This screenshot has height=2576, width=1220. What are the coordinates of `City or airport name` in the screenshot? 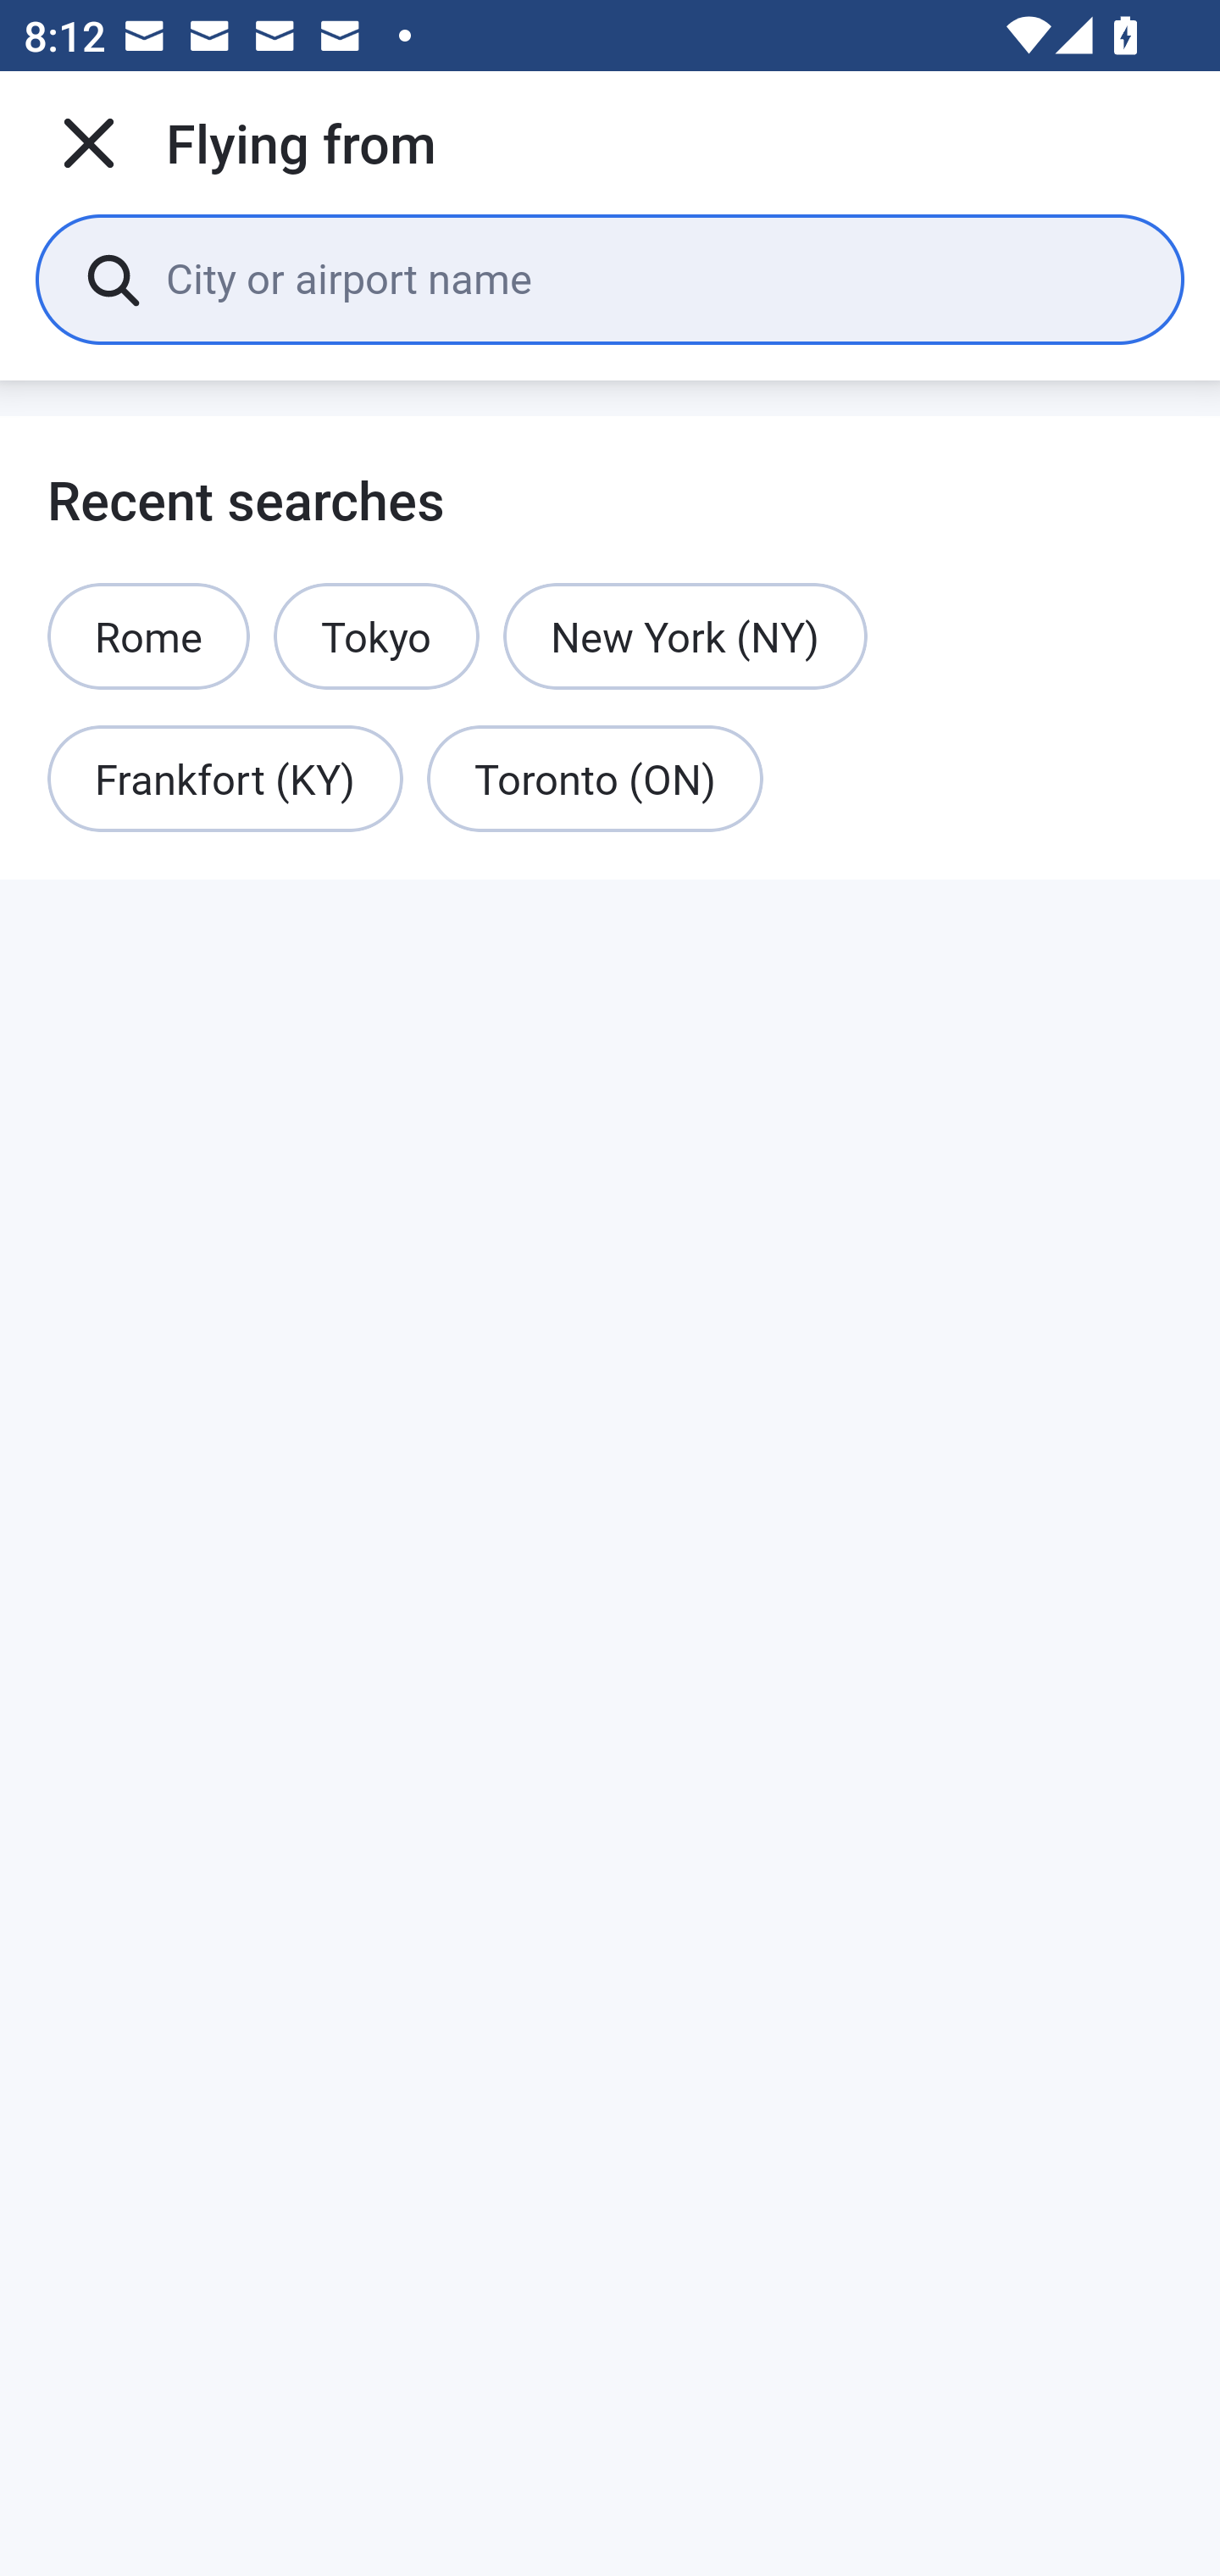 It's located at (651, 278).